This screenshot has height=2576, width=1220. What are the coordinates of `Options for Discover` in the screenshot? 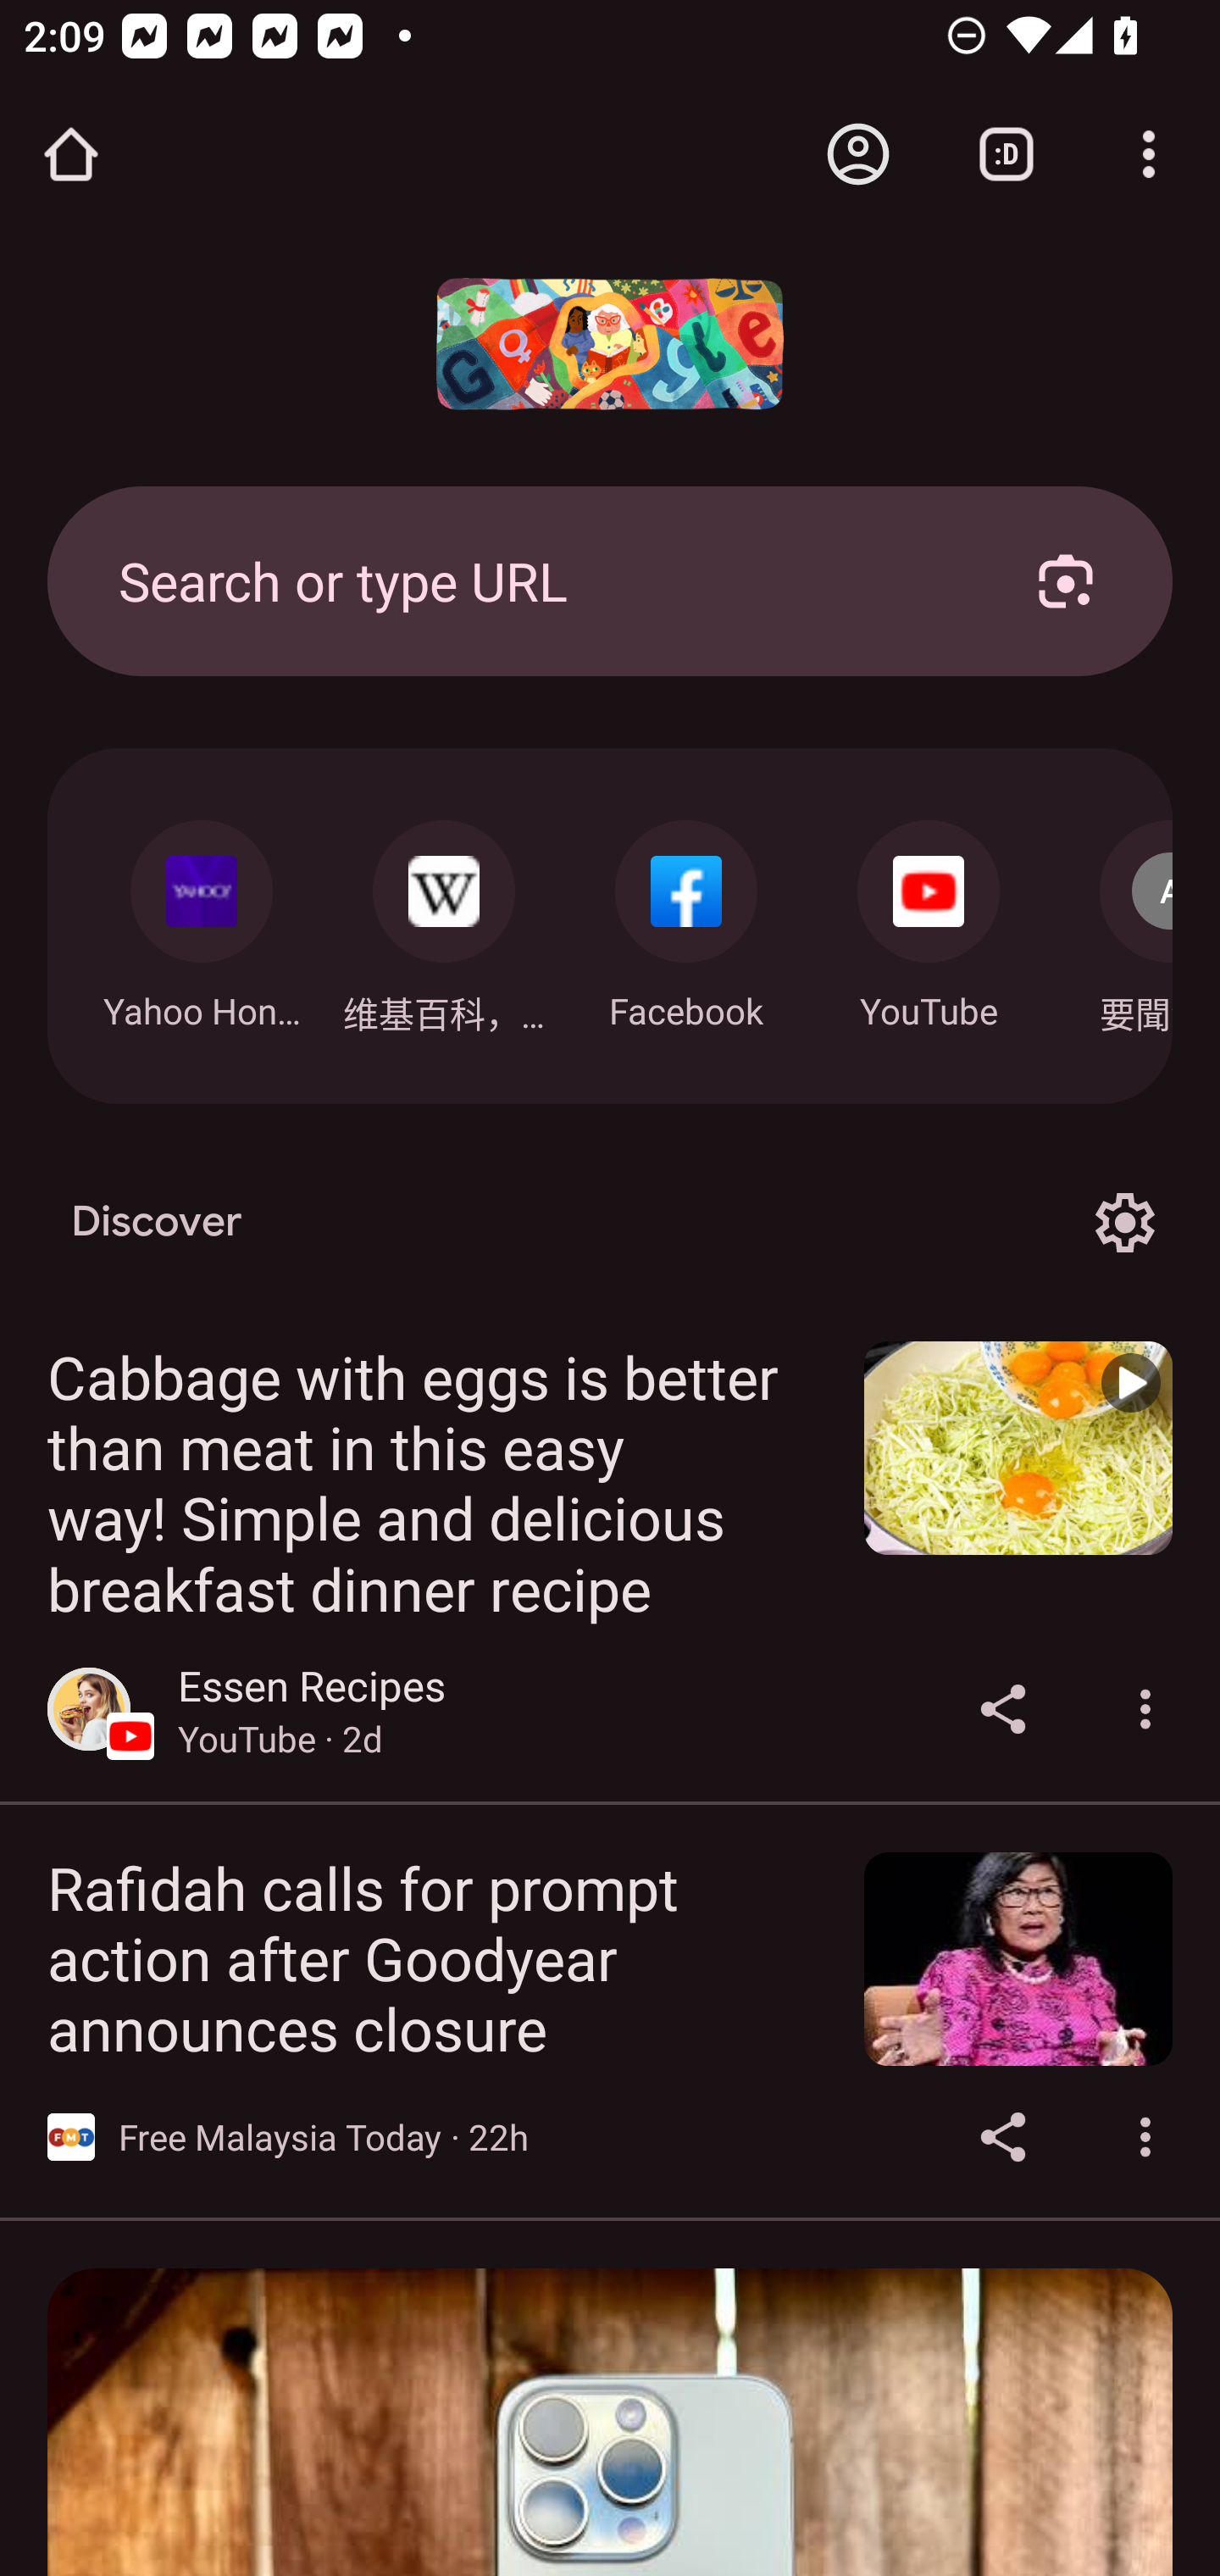 It's located at (1124, 1222).